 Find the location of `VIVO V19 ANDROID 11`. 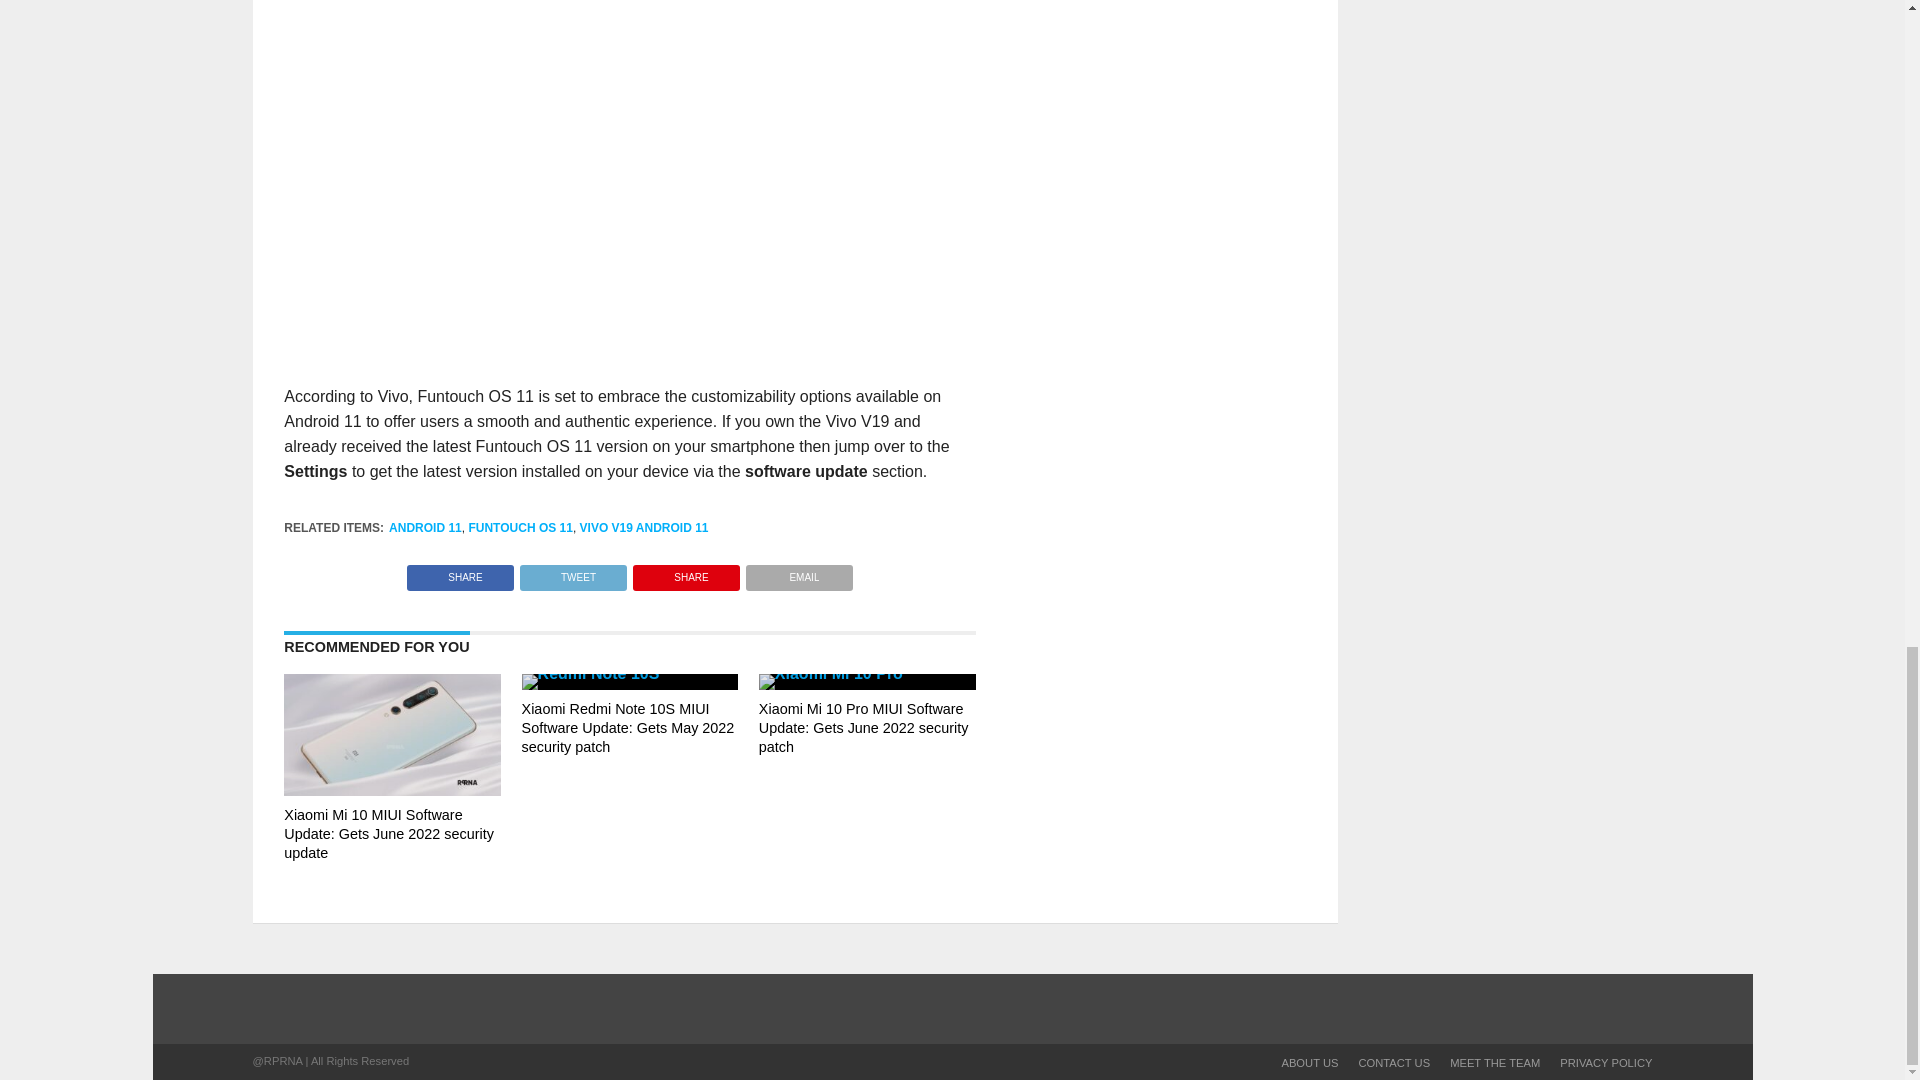

VIVO V19 ANDROID 11 is located at coordinates (644, 527).